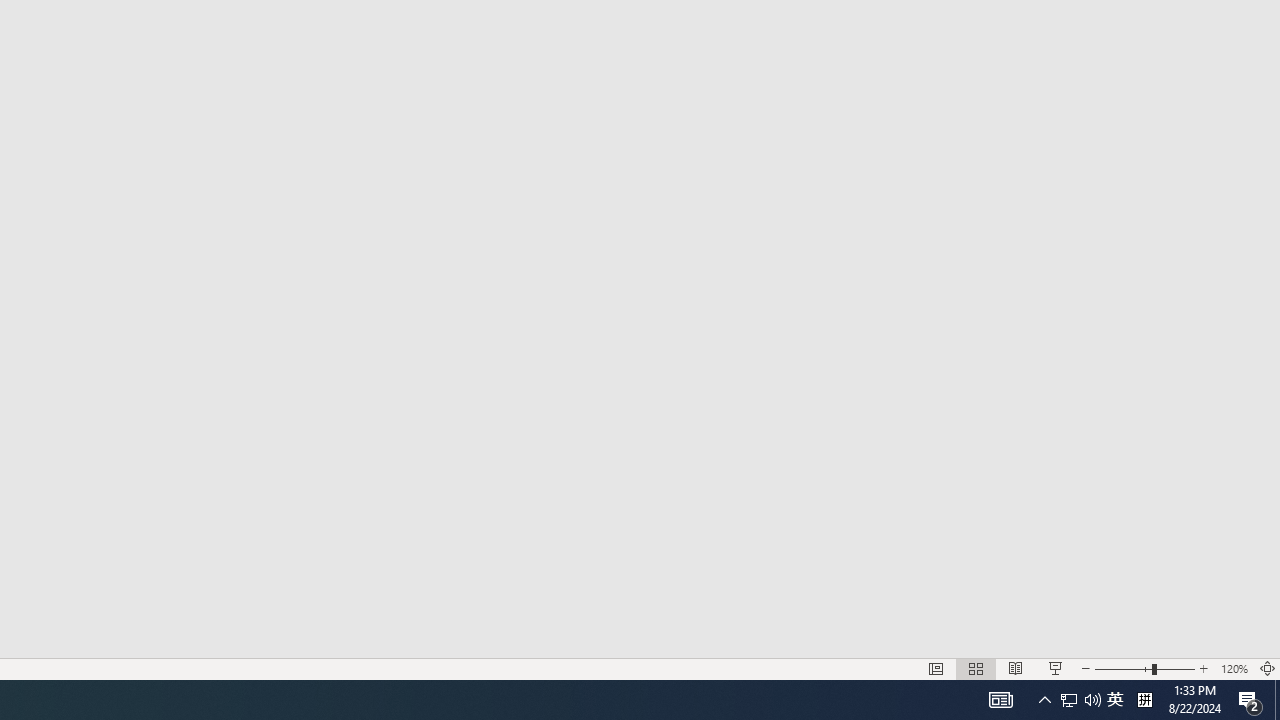 The width and height of the screenshot is (1280, 720). What do you see at coordinates (1234, 668) in the screenshot?
I see `Zoom 120%` at bounding box center [1234, 668].